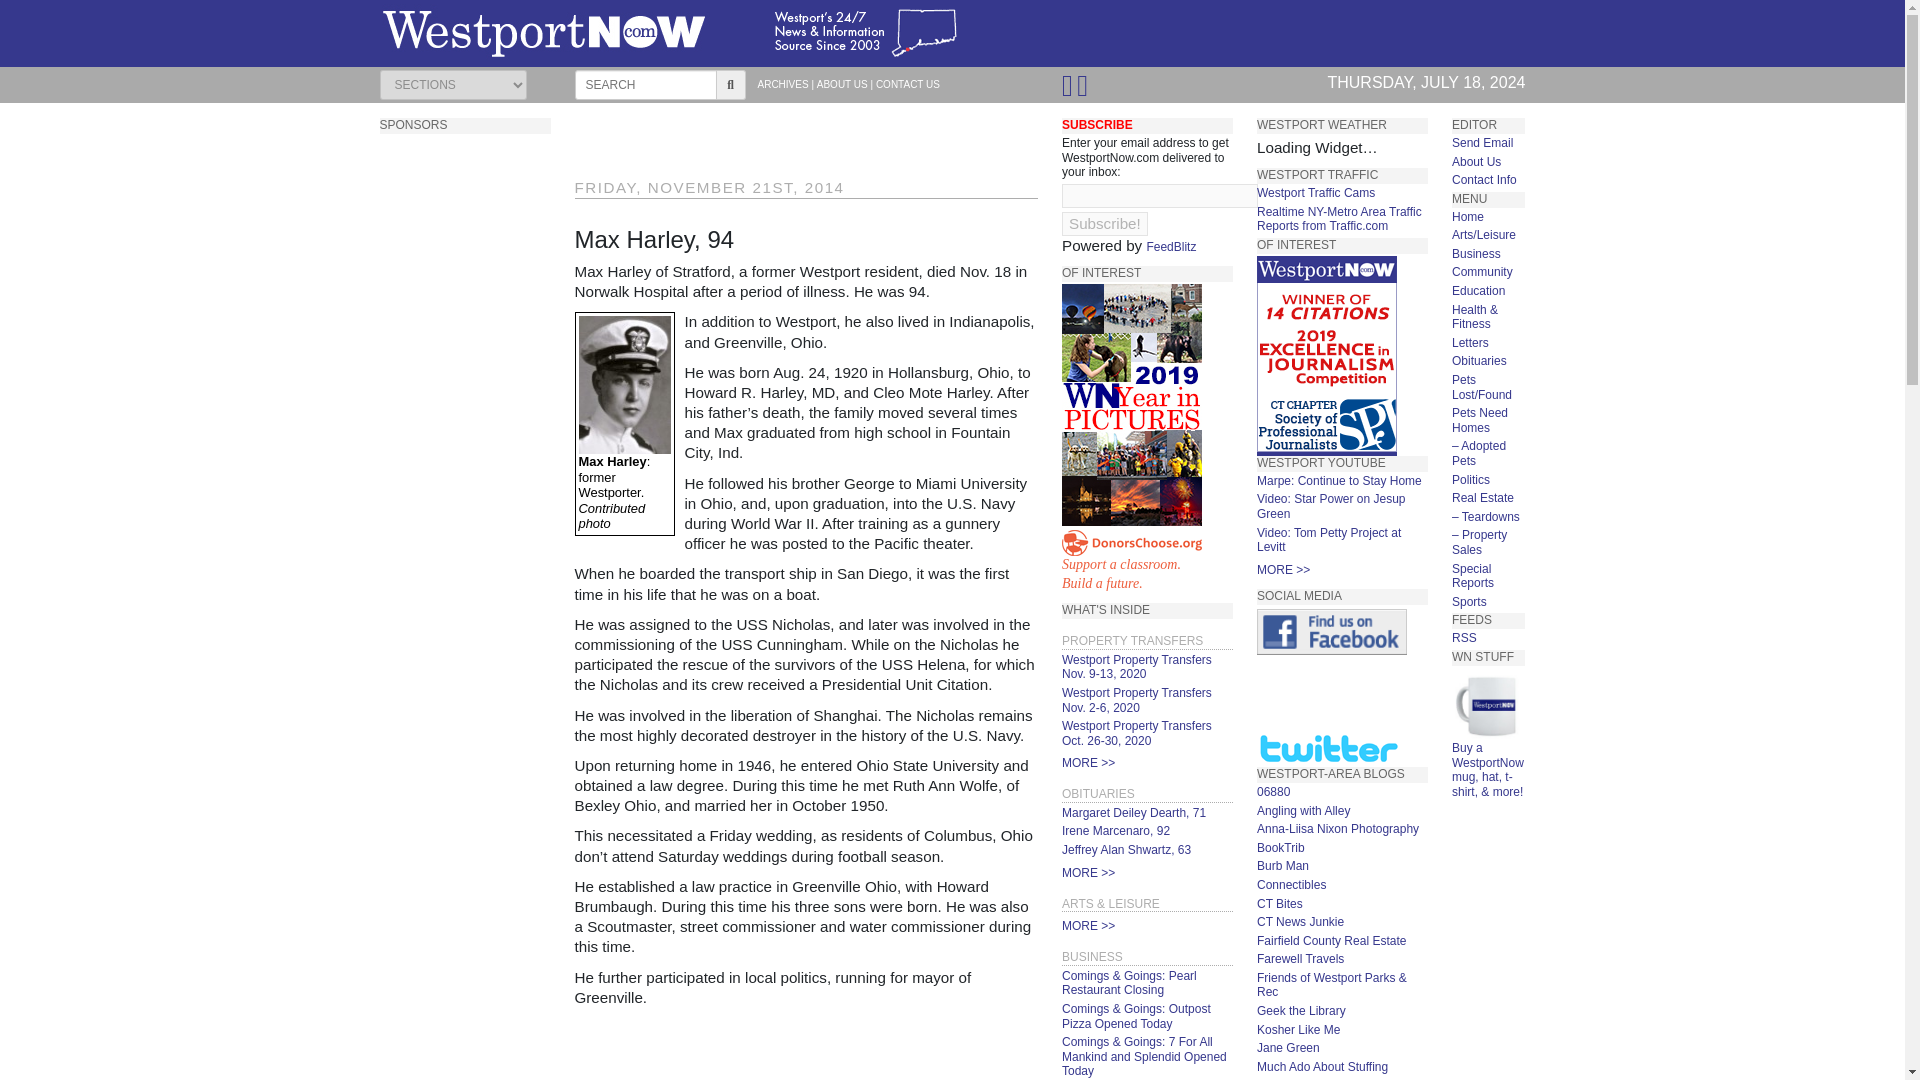 The width and height of the screenshot is (1920, 1080). I want to click on Jeffrey Alan Shwartz, 63, so click(806, 1049).